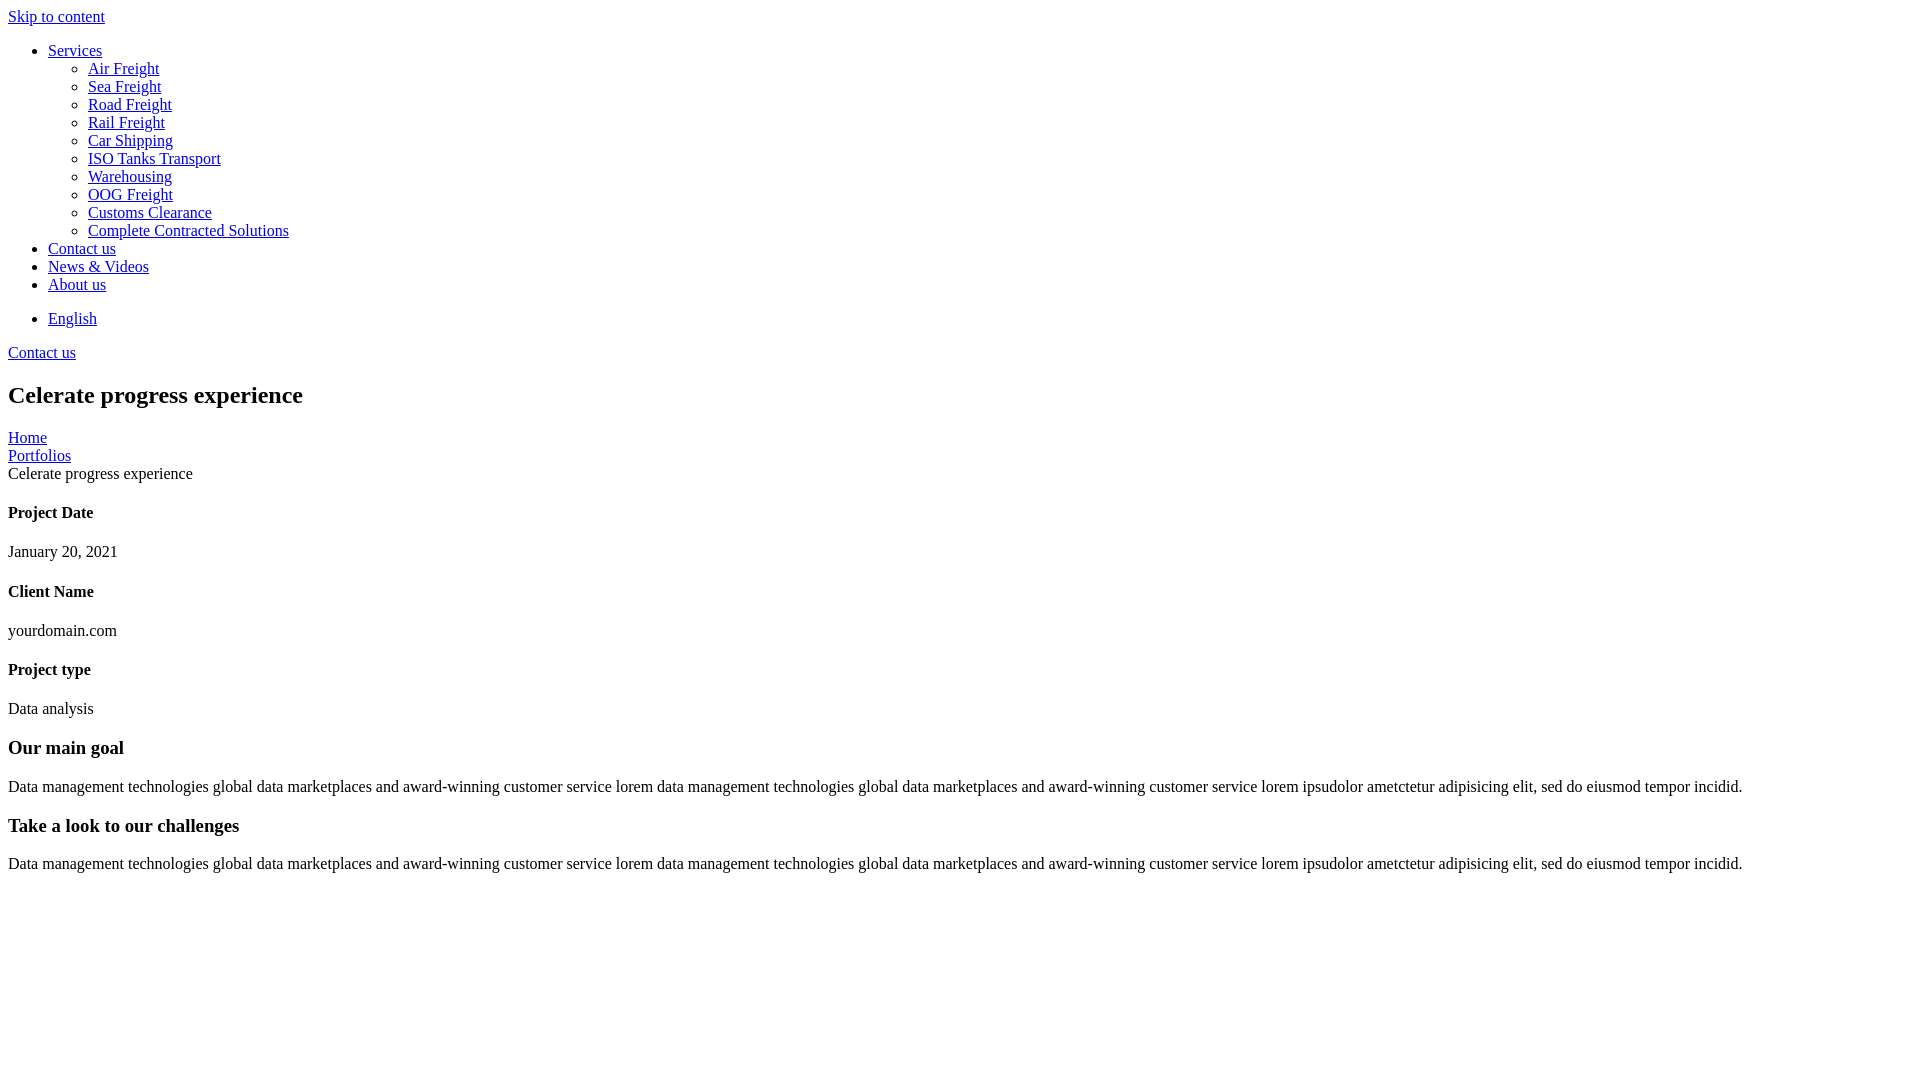 The height and width of the screenshot is (1080, 1920). I want to click on Rail Freight, so click(1000, 123).